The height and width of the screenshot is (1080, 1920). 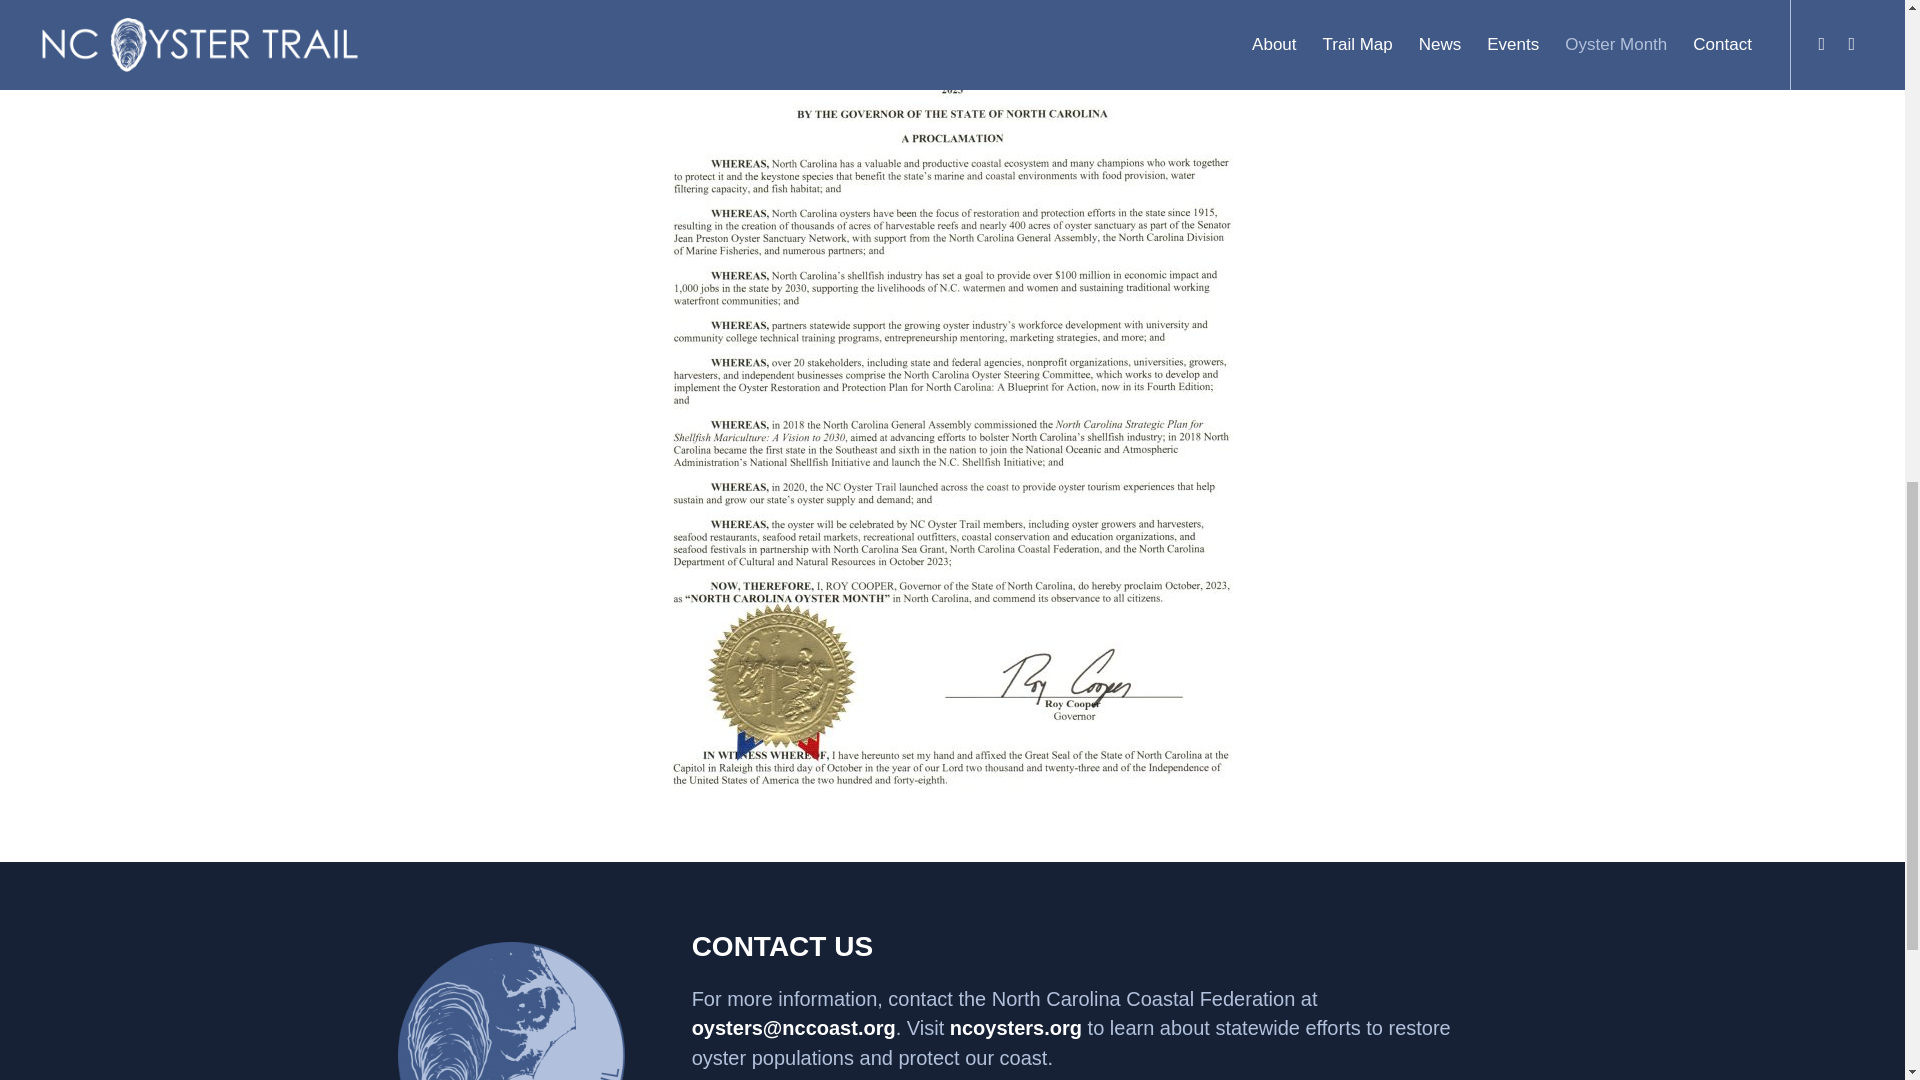 What do you see at coordinates (1016, 1028) in the screenshot?
I see `ncoysters.org` at bounding box center [1016, 1028].